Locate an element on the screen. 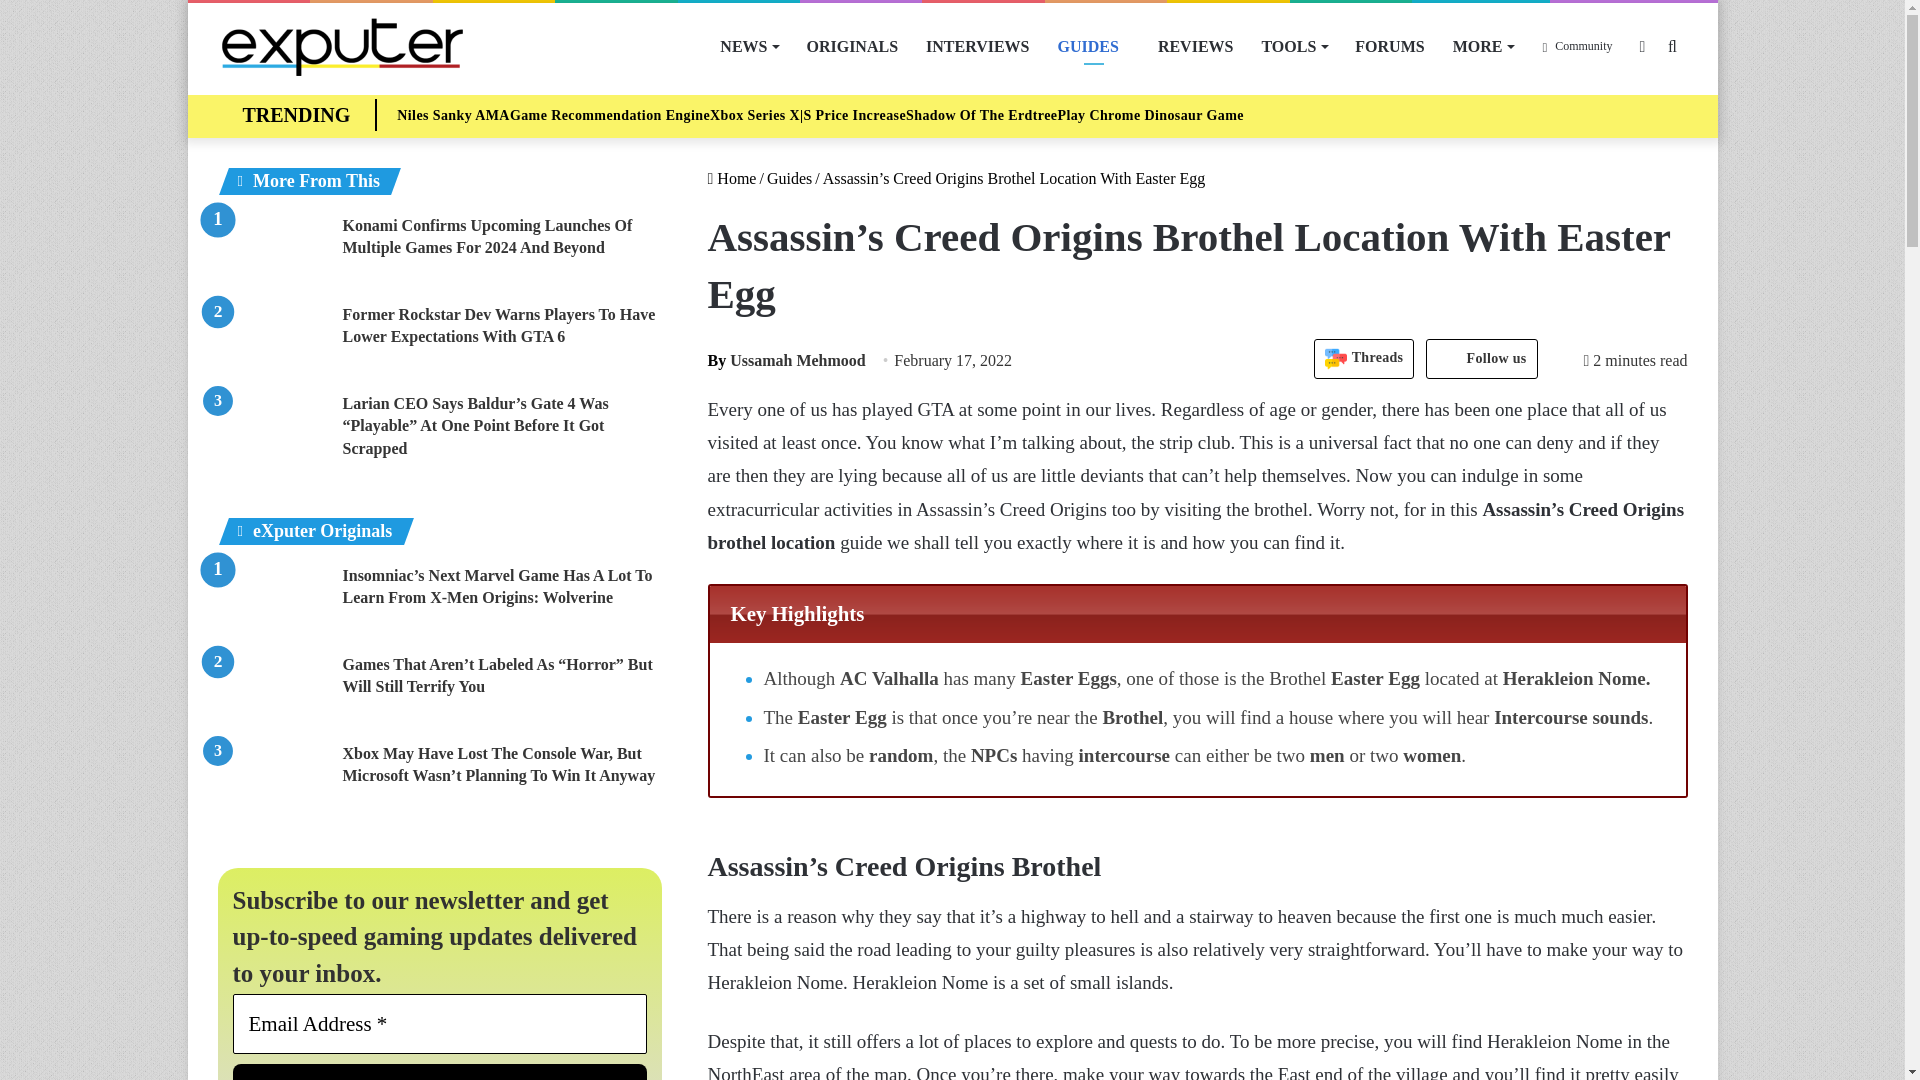 The height and width of the screenshot is (1080, 1920). ORIGINALS is located at coordinates (852, 46).